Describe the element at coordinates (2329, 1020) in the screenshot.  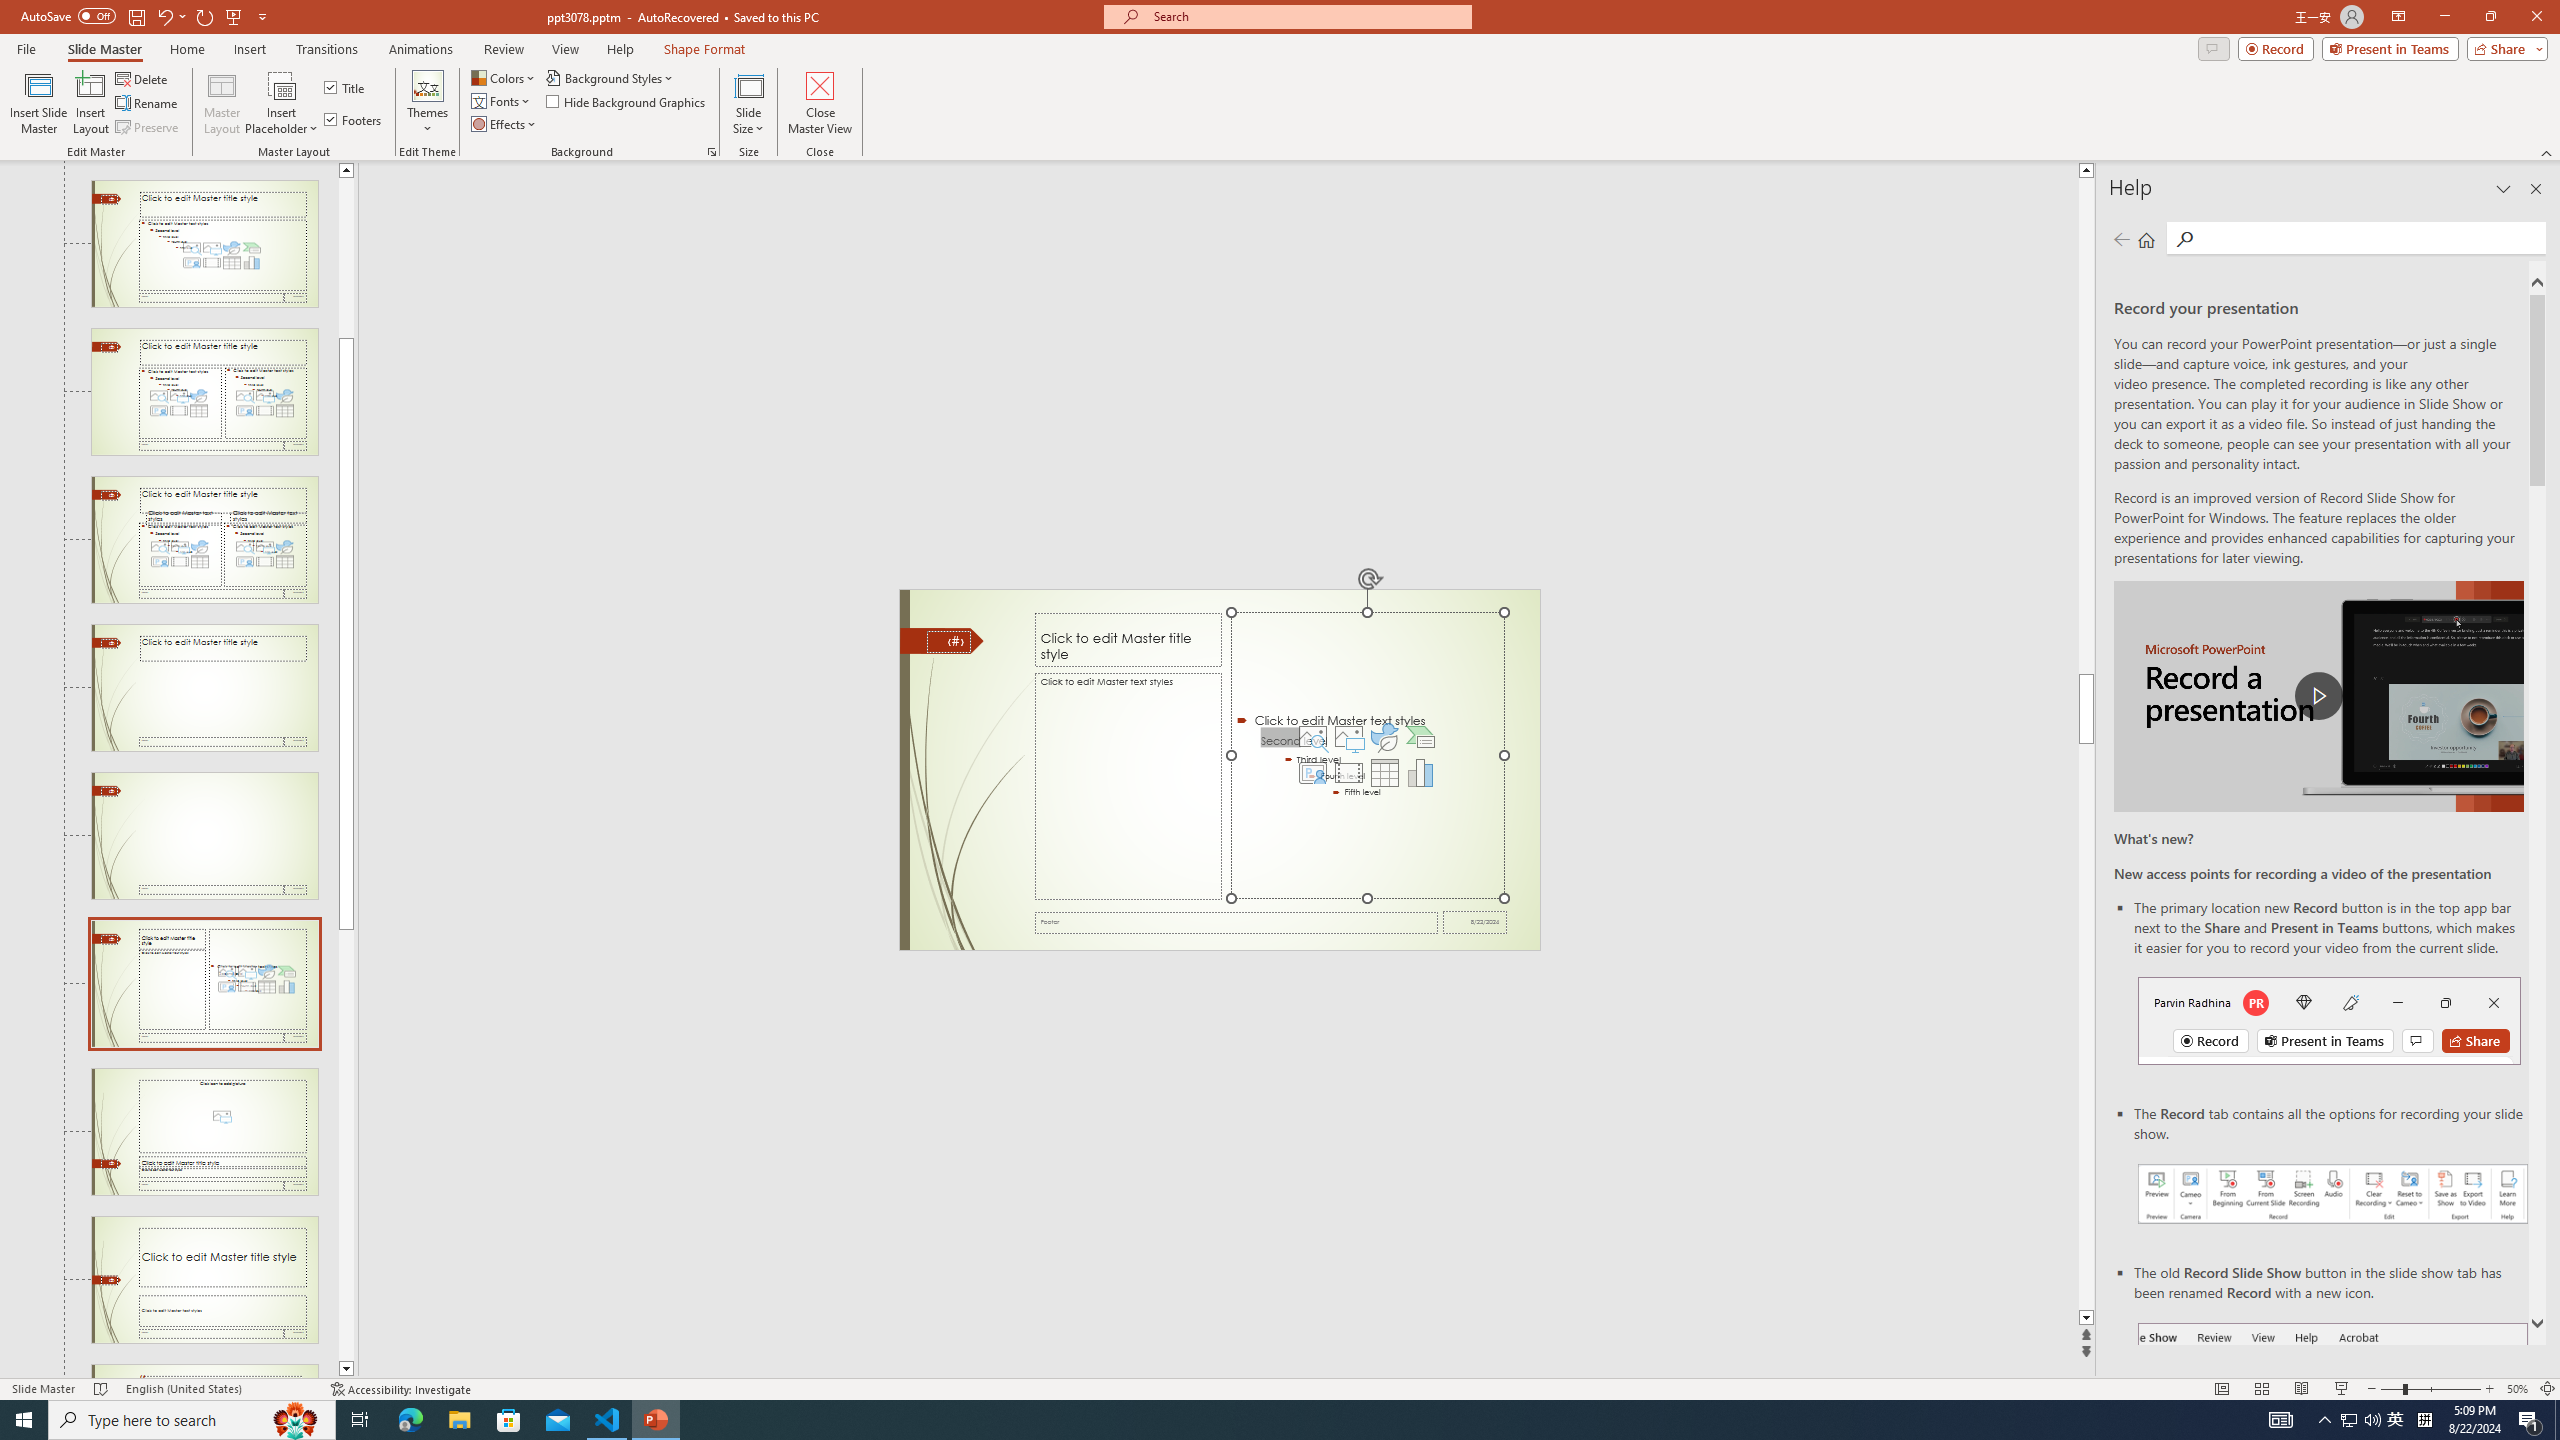
I see `Record button in top bar` at that location.